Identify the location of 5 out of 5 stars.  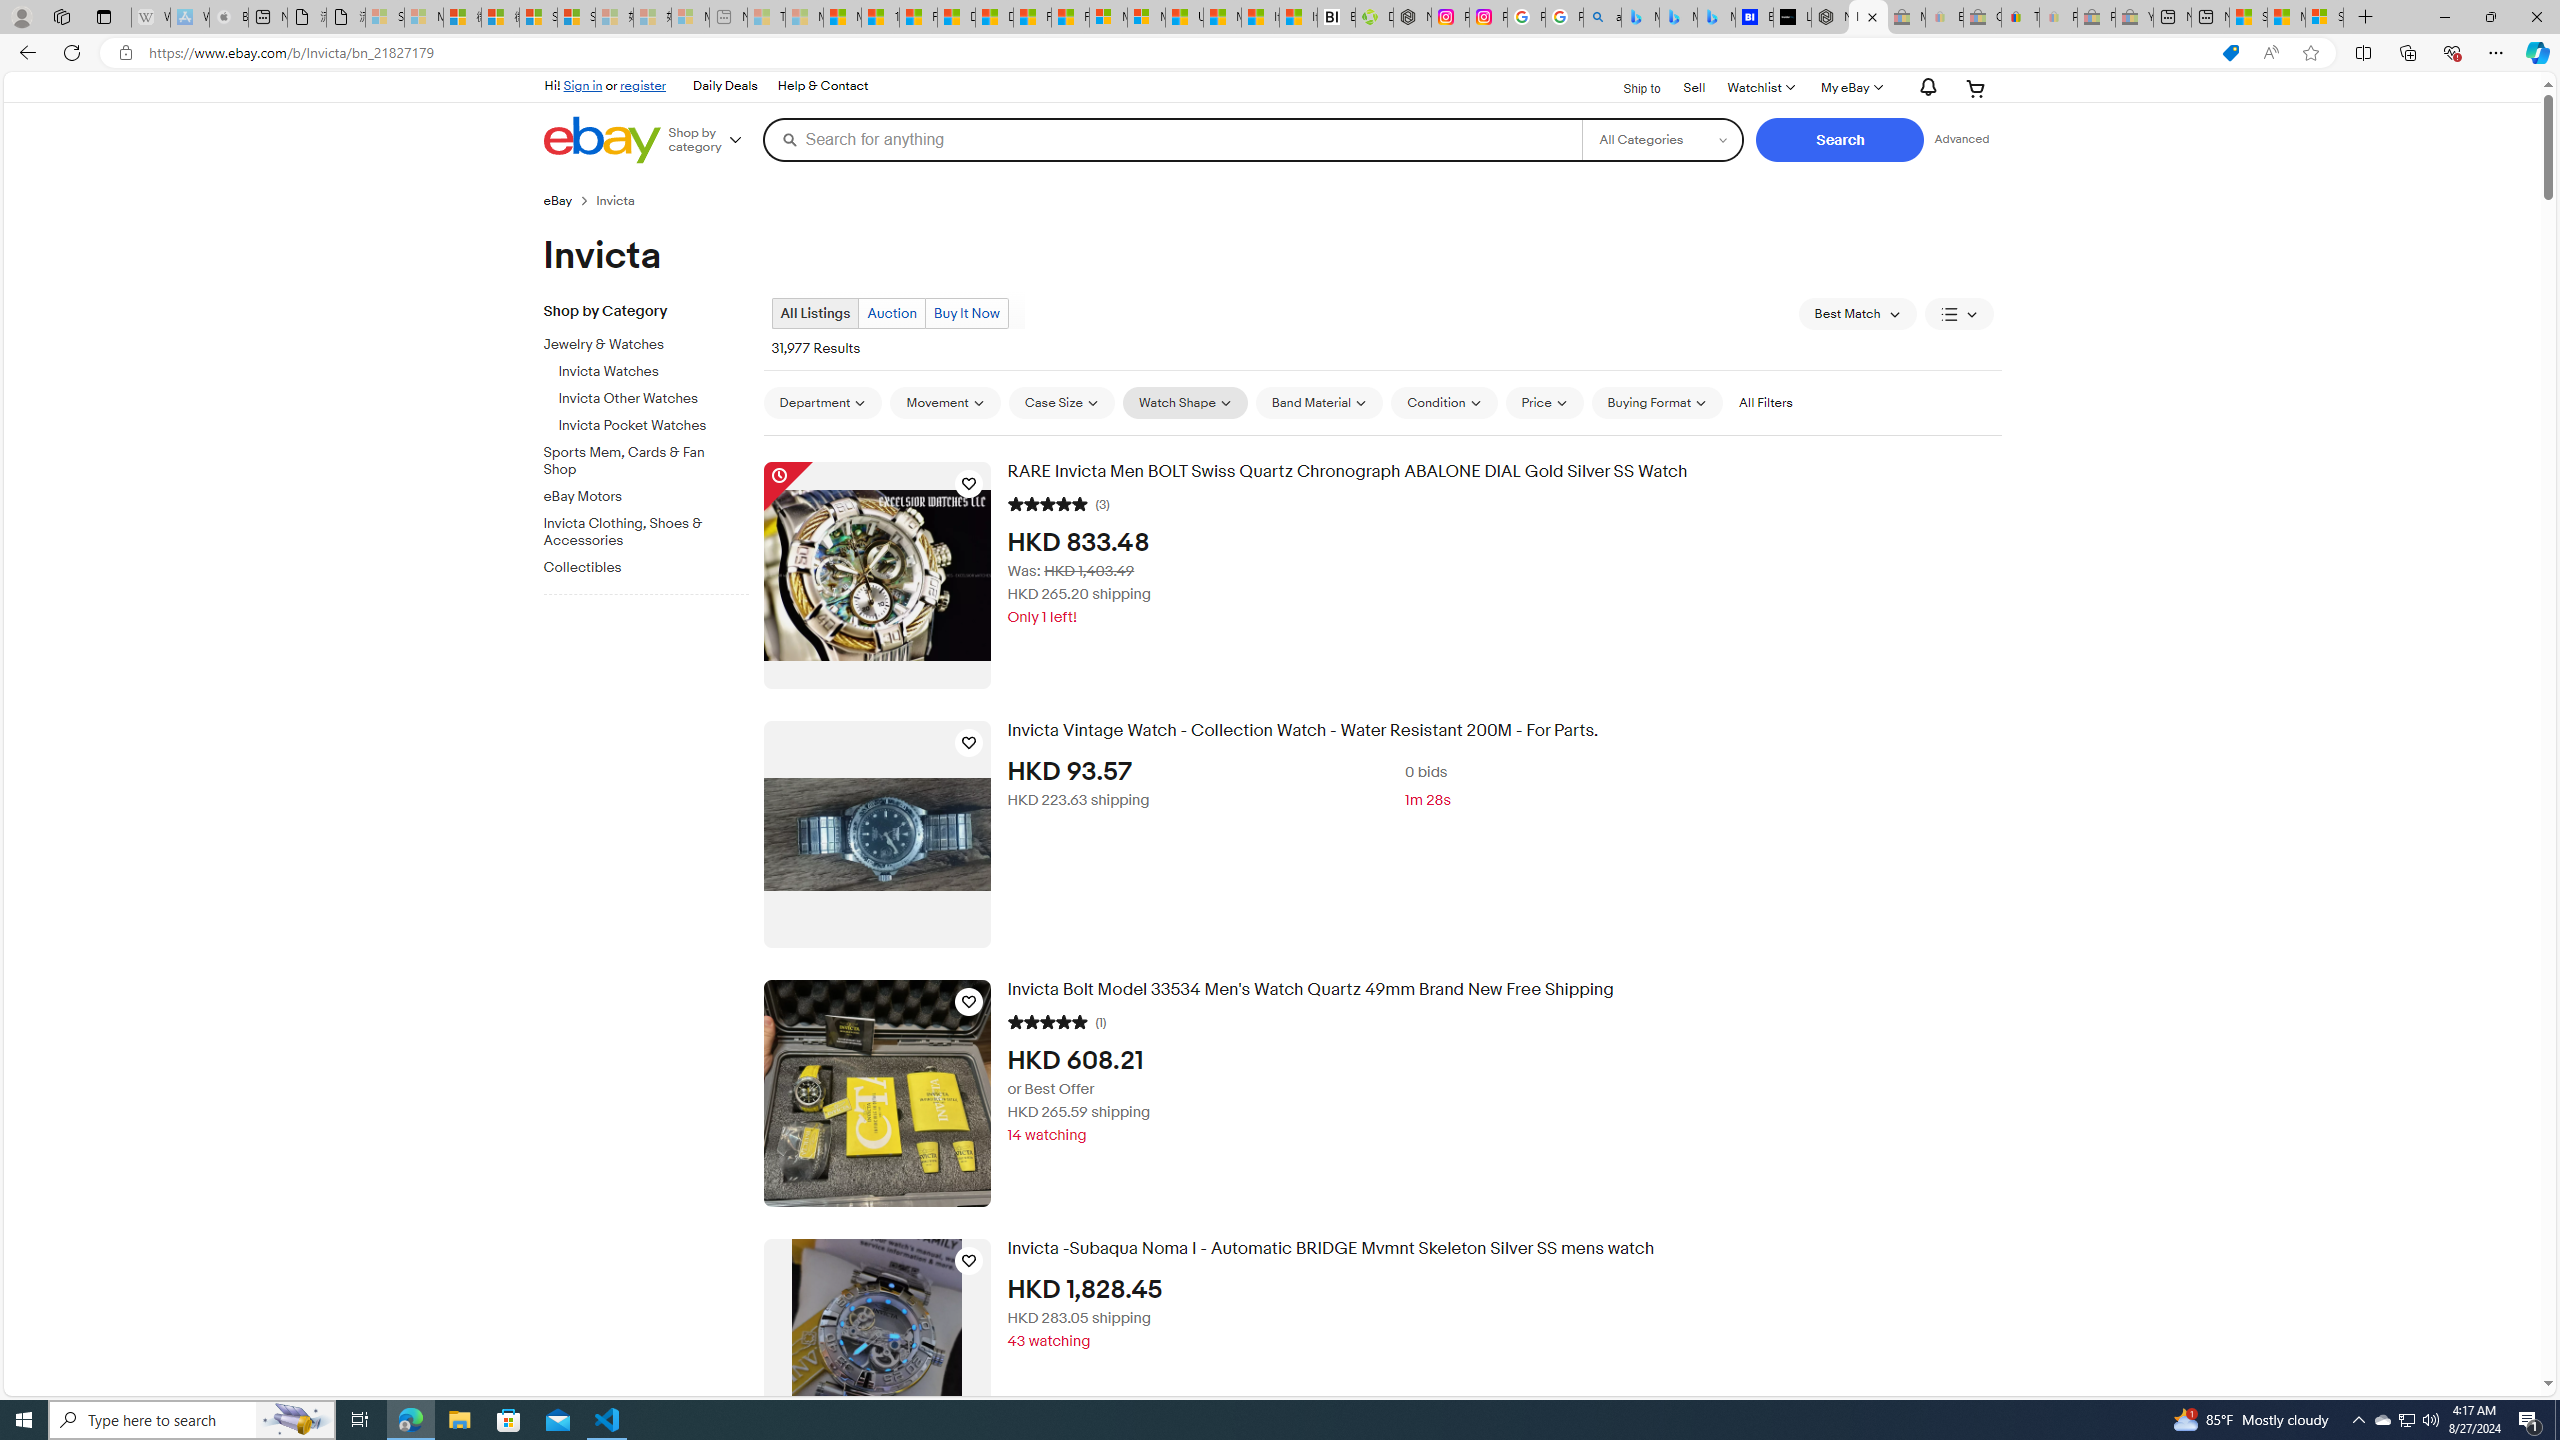
(1047, 1020).